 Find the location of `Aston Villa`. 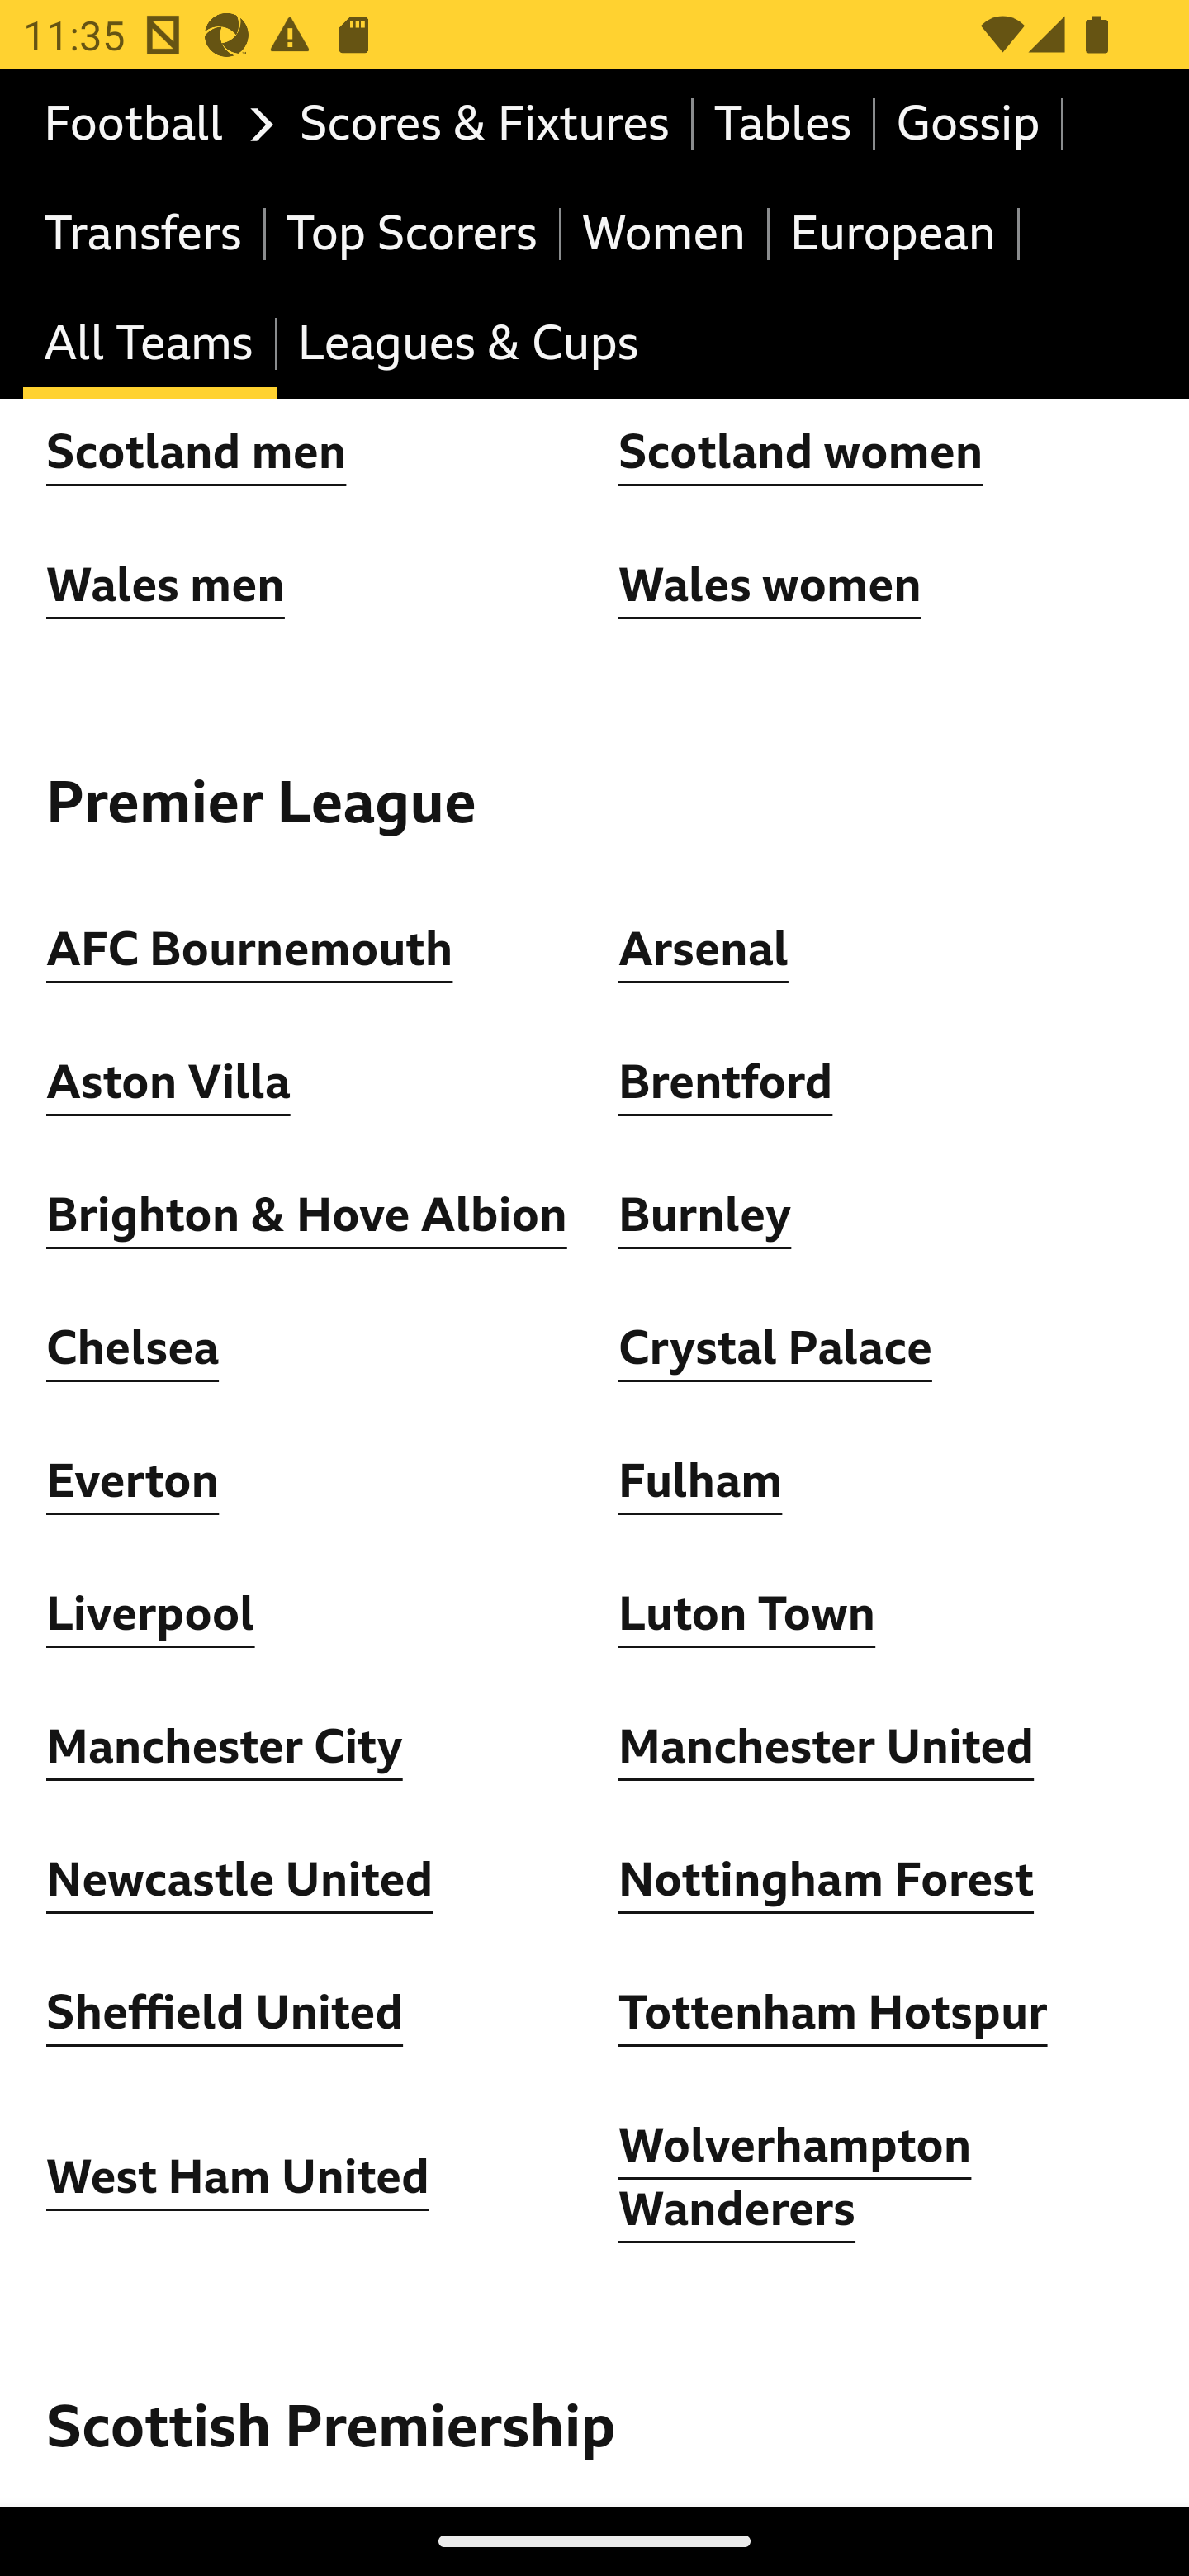

Aston Villa is located at coordinates (168, 1083).